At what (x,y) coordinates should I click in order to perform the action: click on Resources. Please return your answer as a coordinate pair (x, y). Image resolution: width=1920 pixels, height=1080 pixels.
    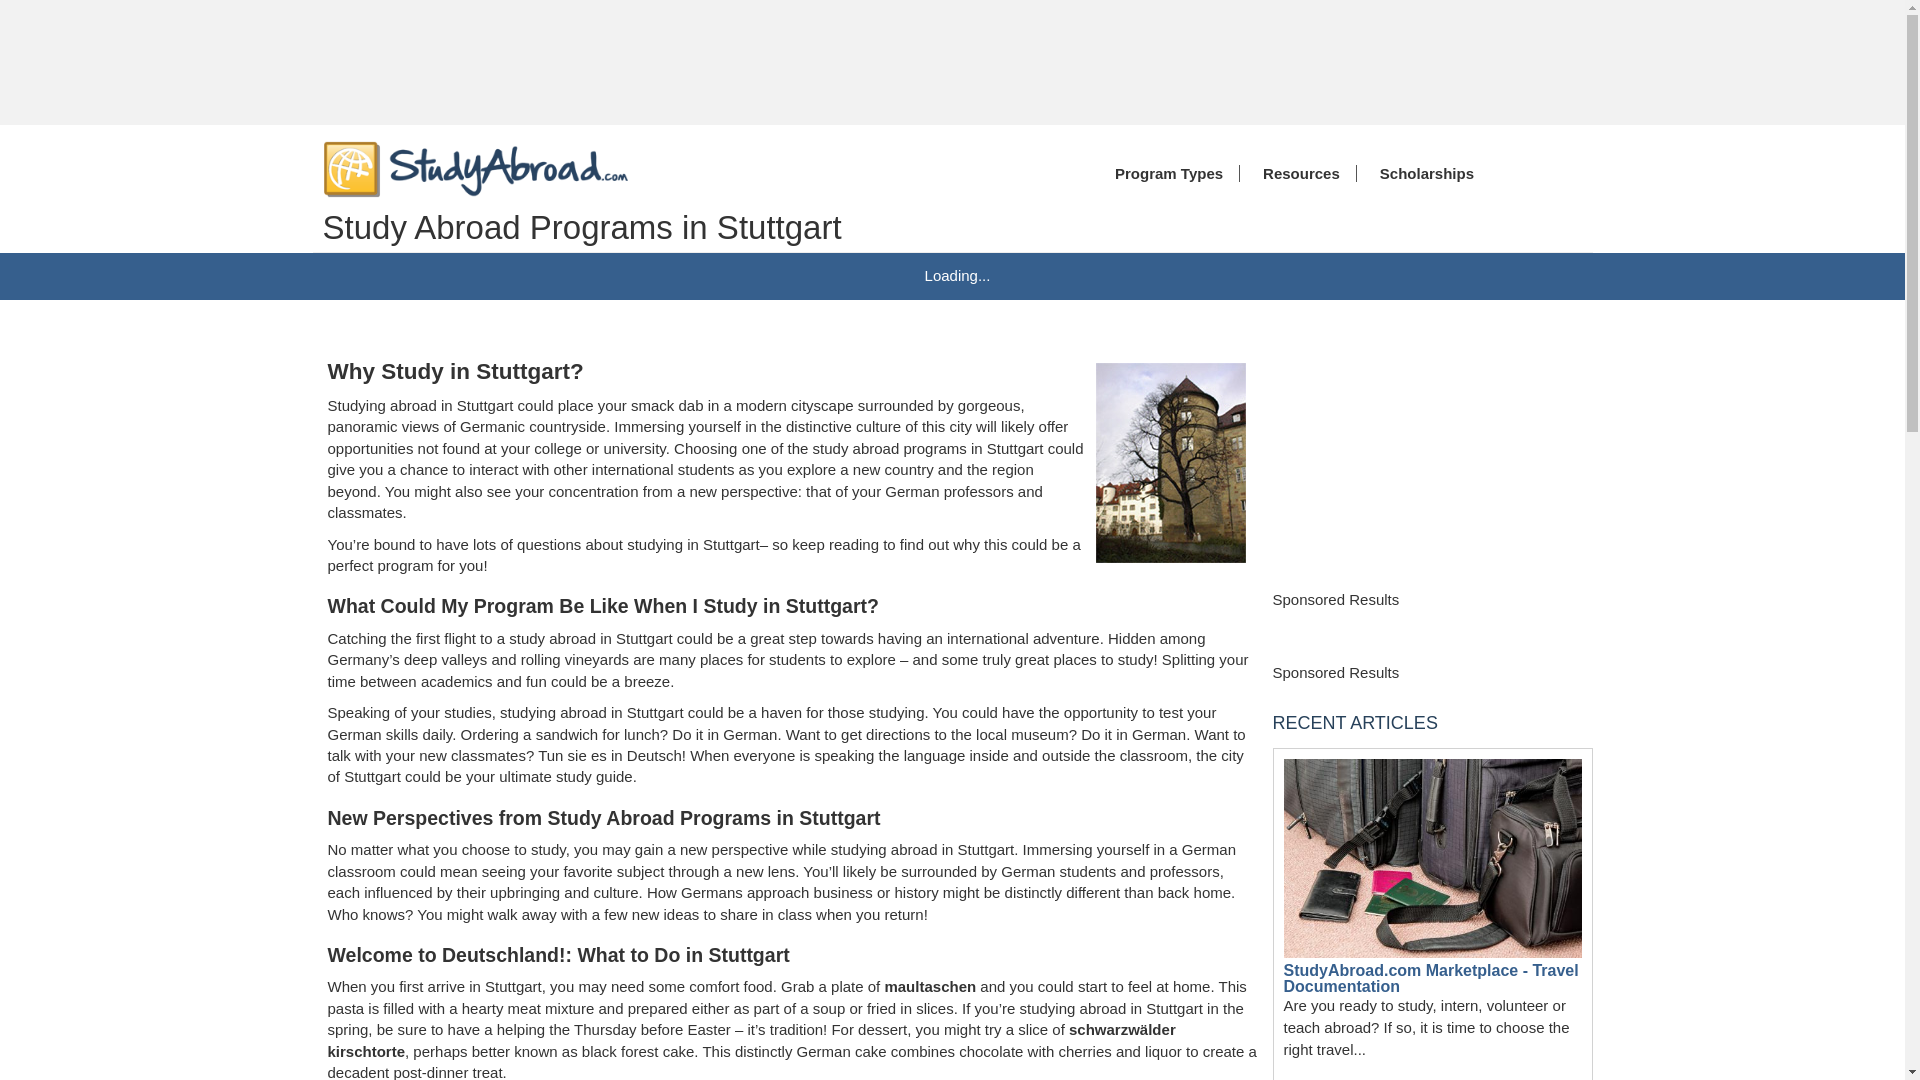
    Looking at the image, I should click on (1296, 174).